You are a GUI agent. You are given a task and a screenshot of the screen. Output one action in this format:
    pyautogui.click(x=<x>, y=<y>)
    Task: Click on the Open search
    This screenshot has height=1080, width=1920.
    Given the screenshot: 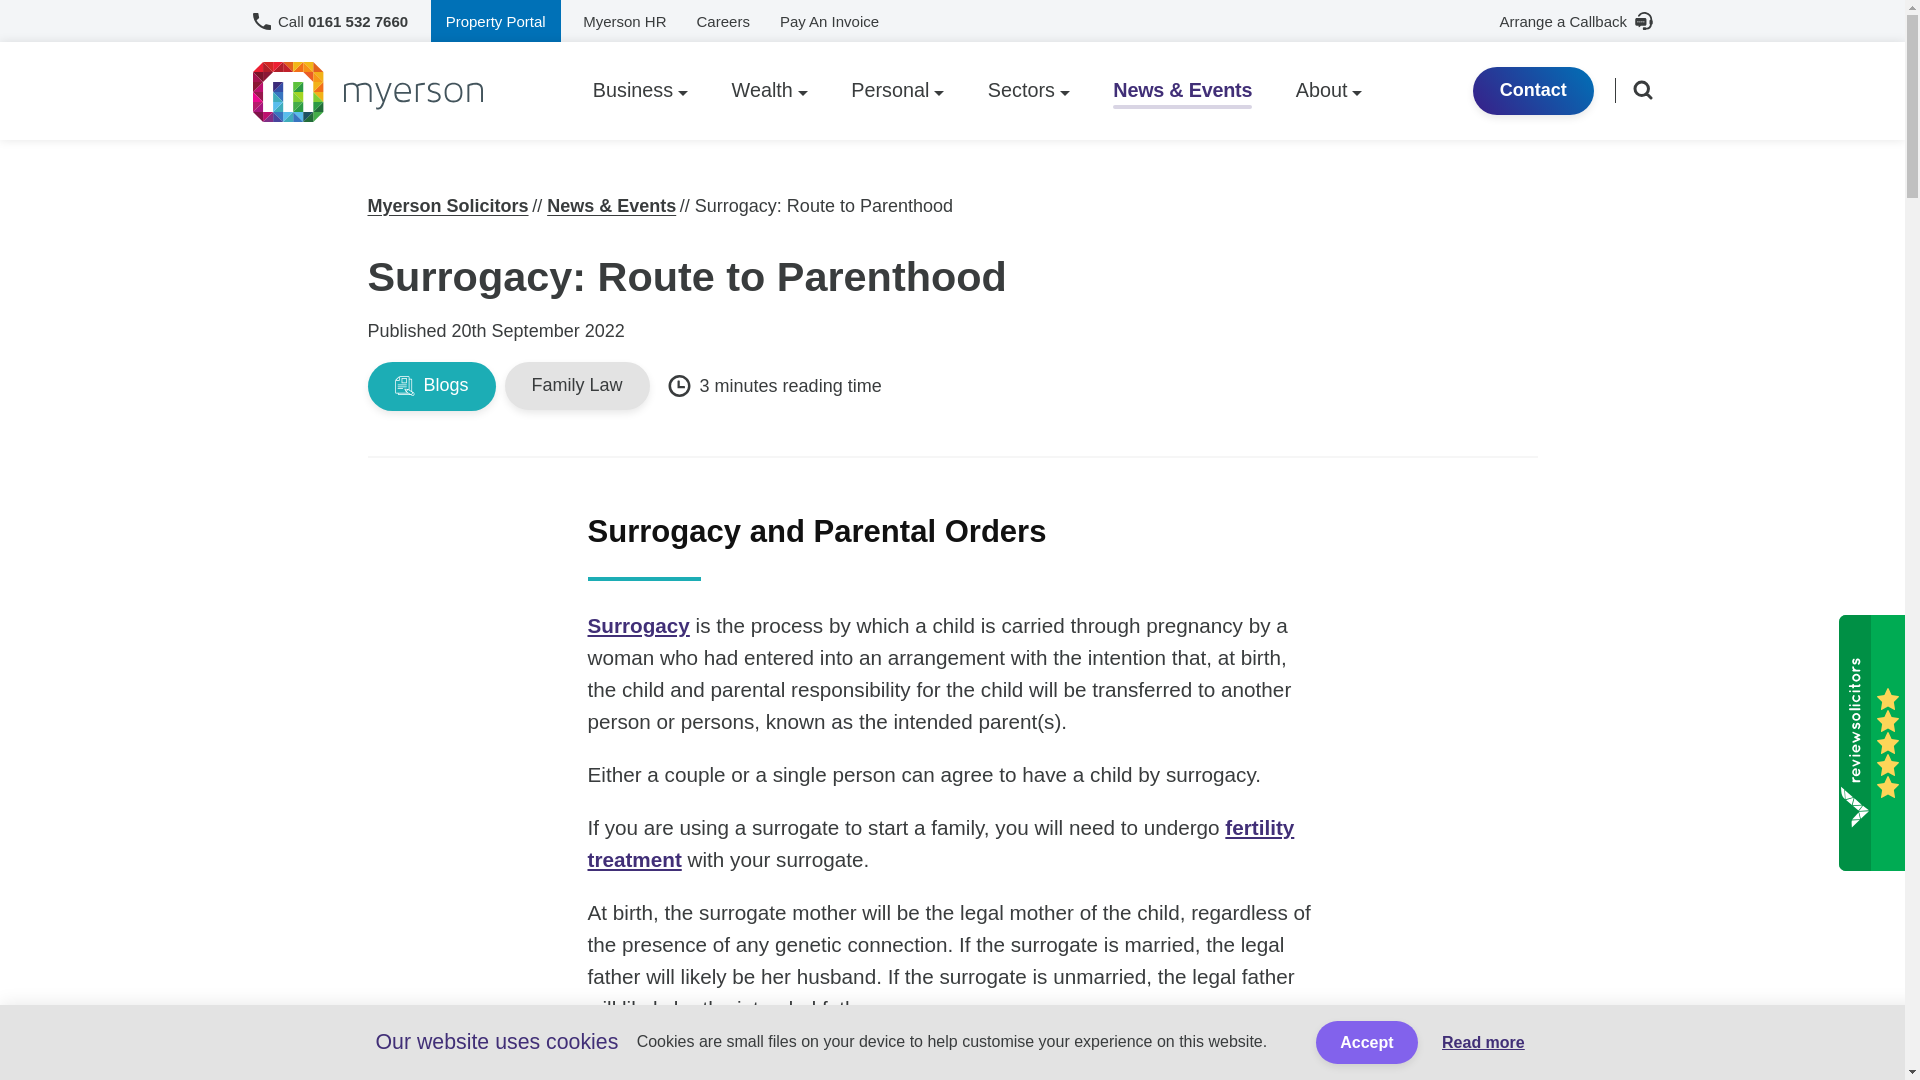 What is the action you would take?
    pyautogui.click(x=1642, y=89)
    